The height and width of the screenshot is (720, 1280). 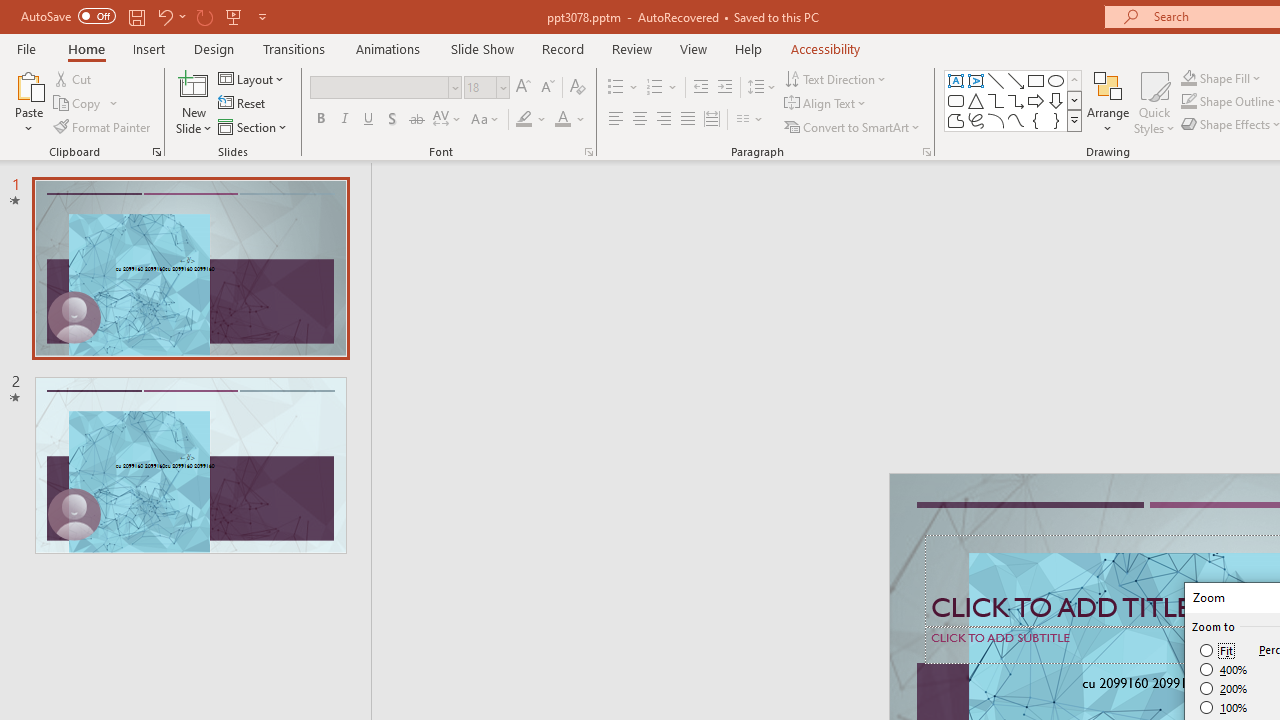 I want to click on 200%, so click(x=1224, y=688).